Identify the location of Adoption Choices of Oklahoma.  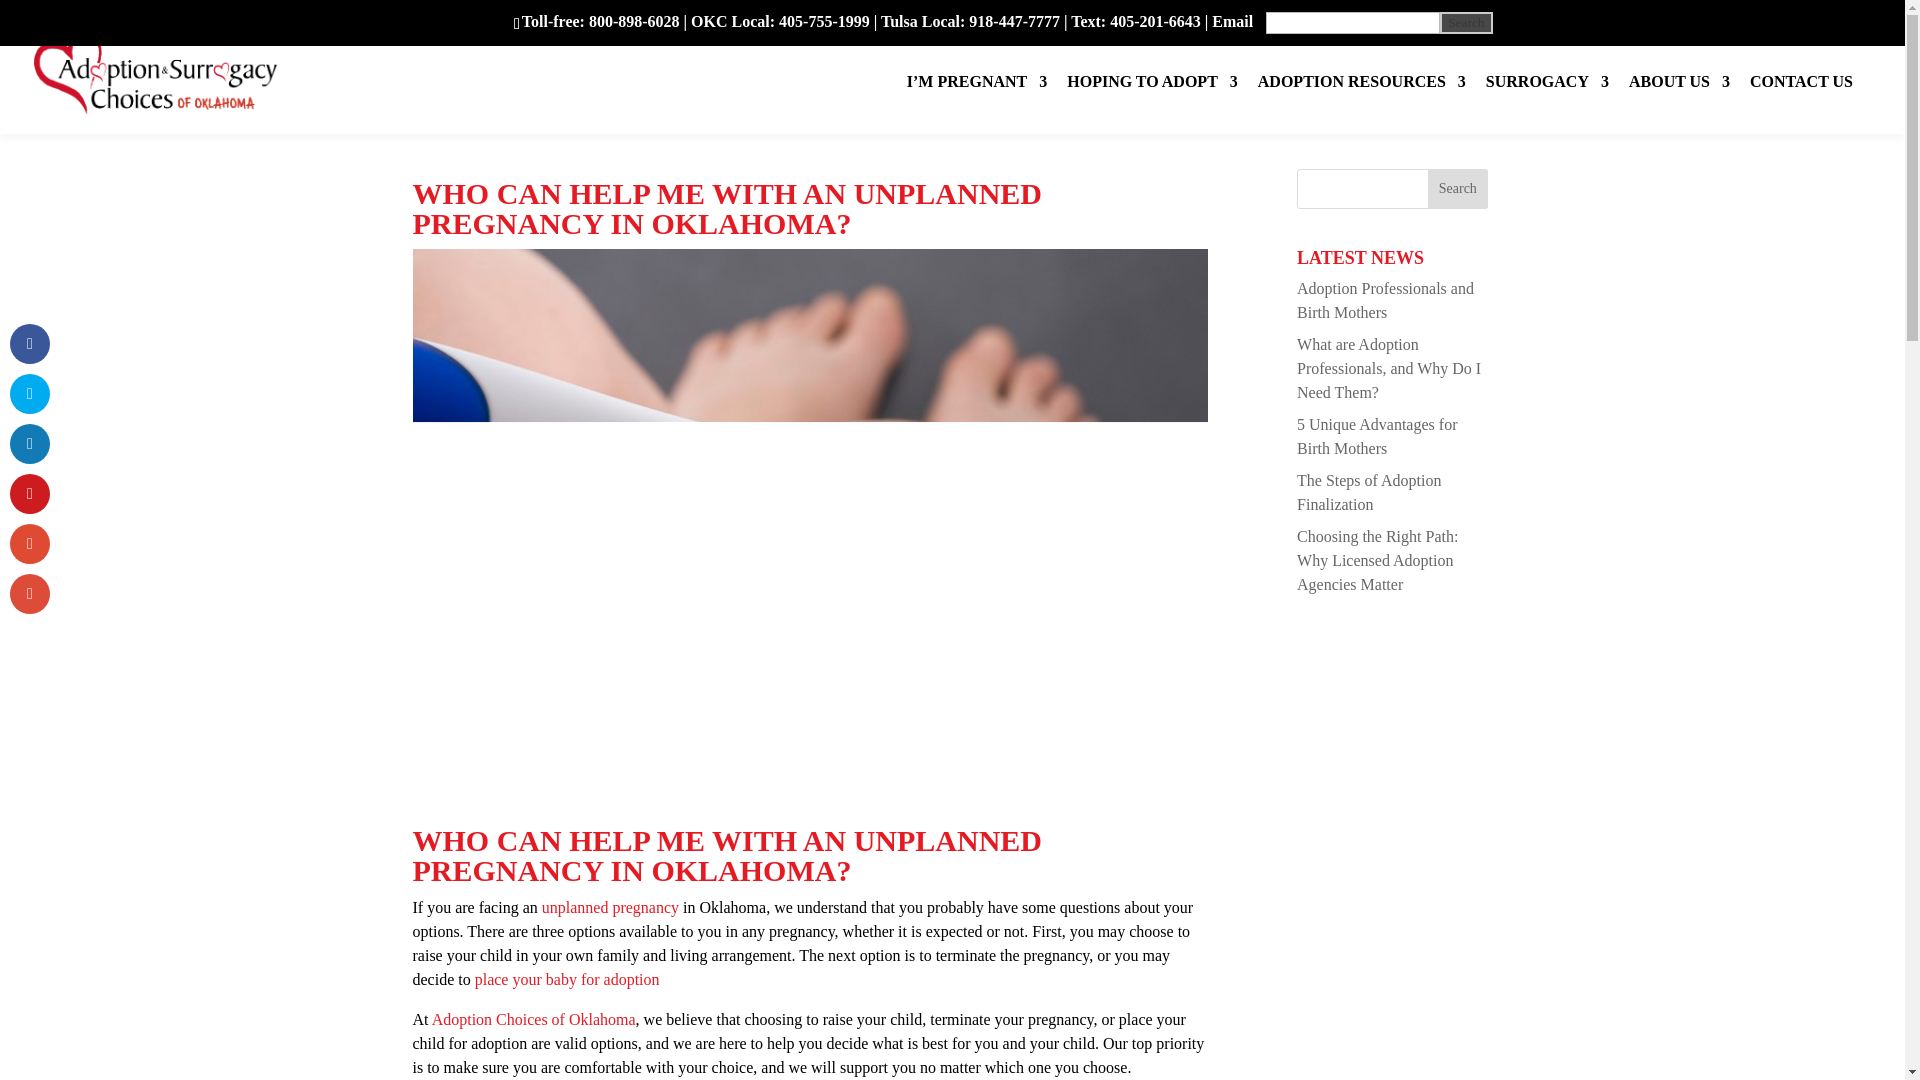
(534, 1019).